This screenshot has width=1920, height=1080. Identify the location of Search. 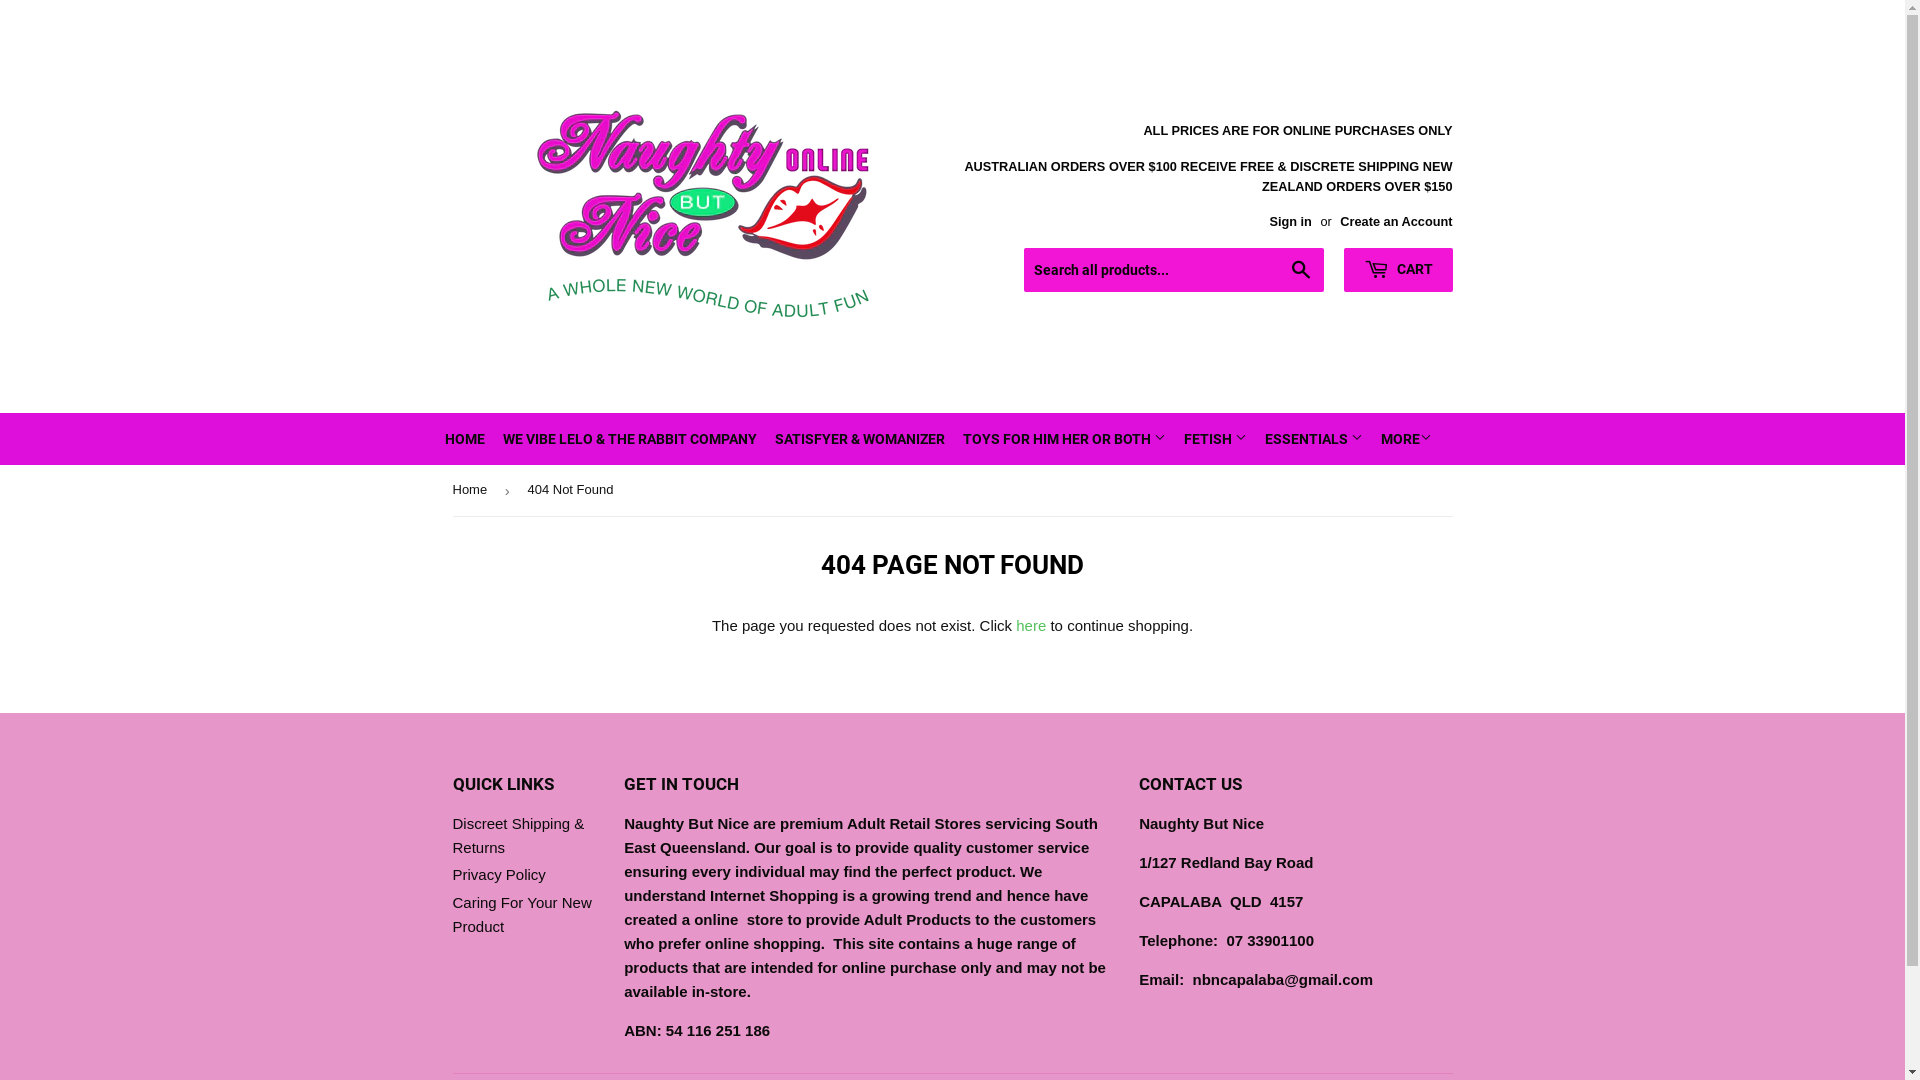
(1302, 271).